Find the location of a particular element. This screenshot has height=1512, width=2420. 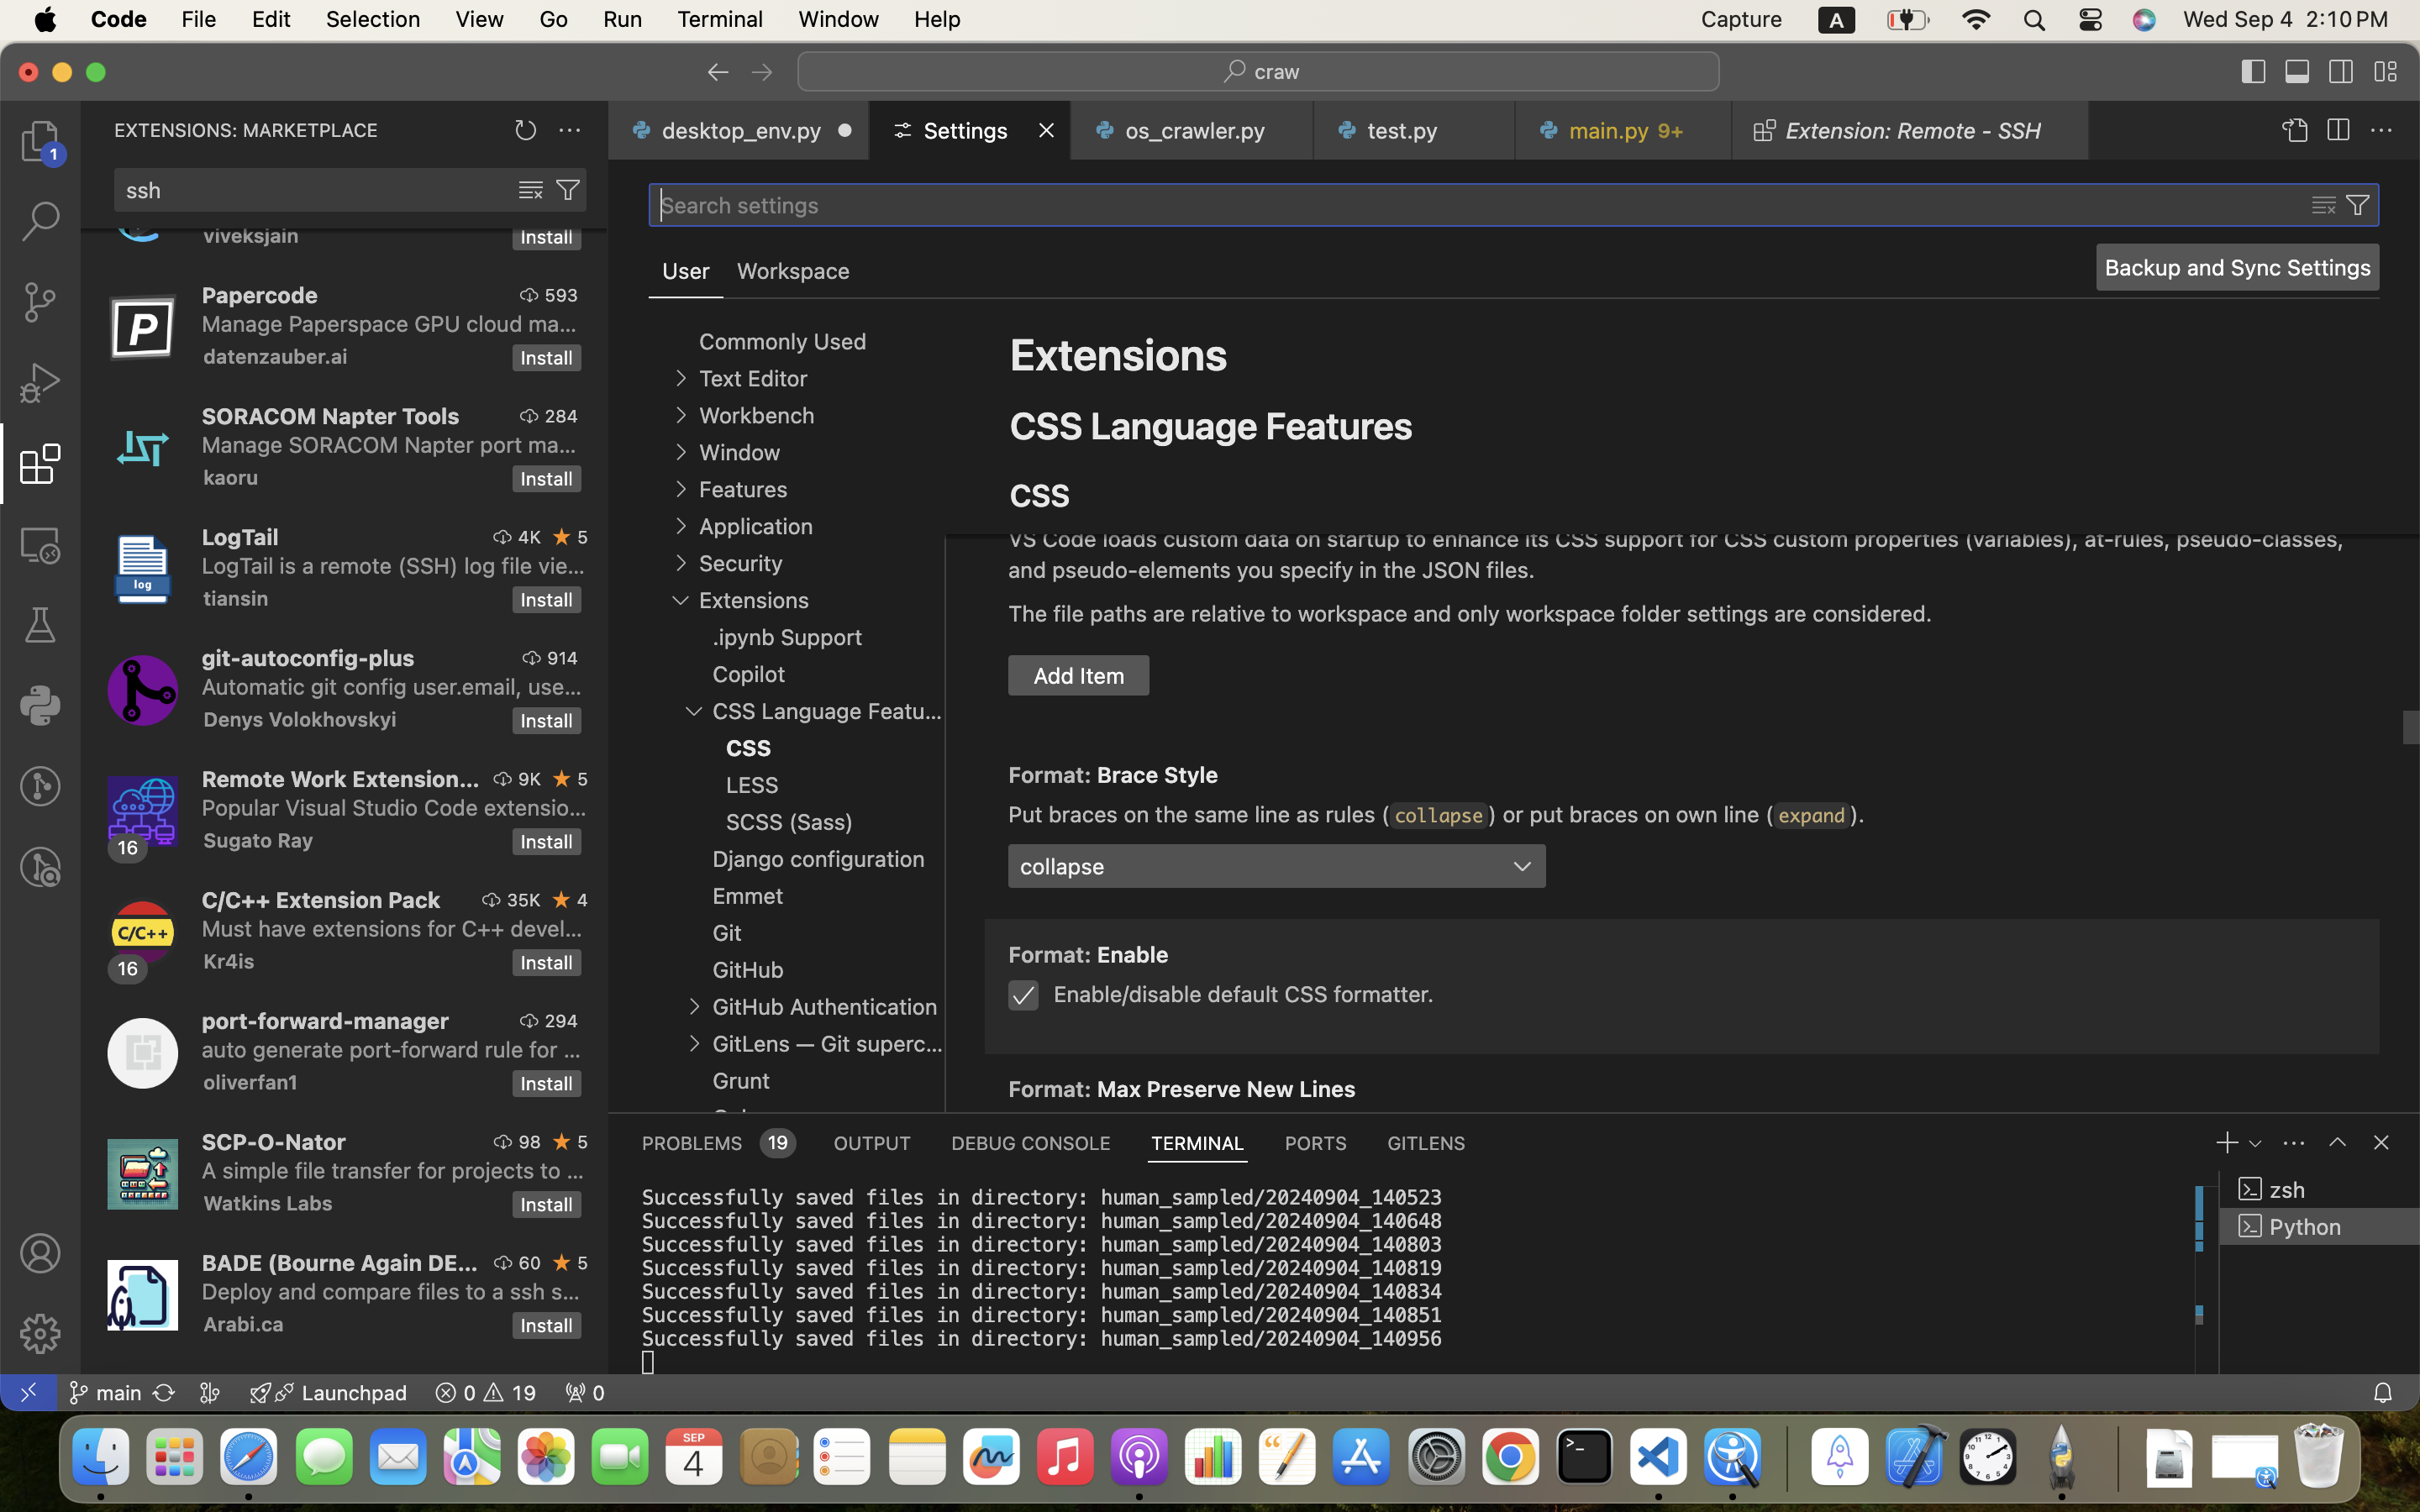

0 PROBLEMS 19 is located at coordinates (718, 1142).